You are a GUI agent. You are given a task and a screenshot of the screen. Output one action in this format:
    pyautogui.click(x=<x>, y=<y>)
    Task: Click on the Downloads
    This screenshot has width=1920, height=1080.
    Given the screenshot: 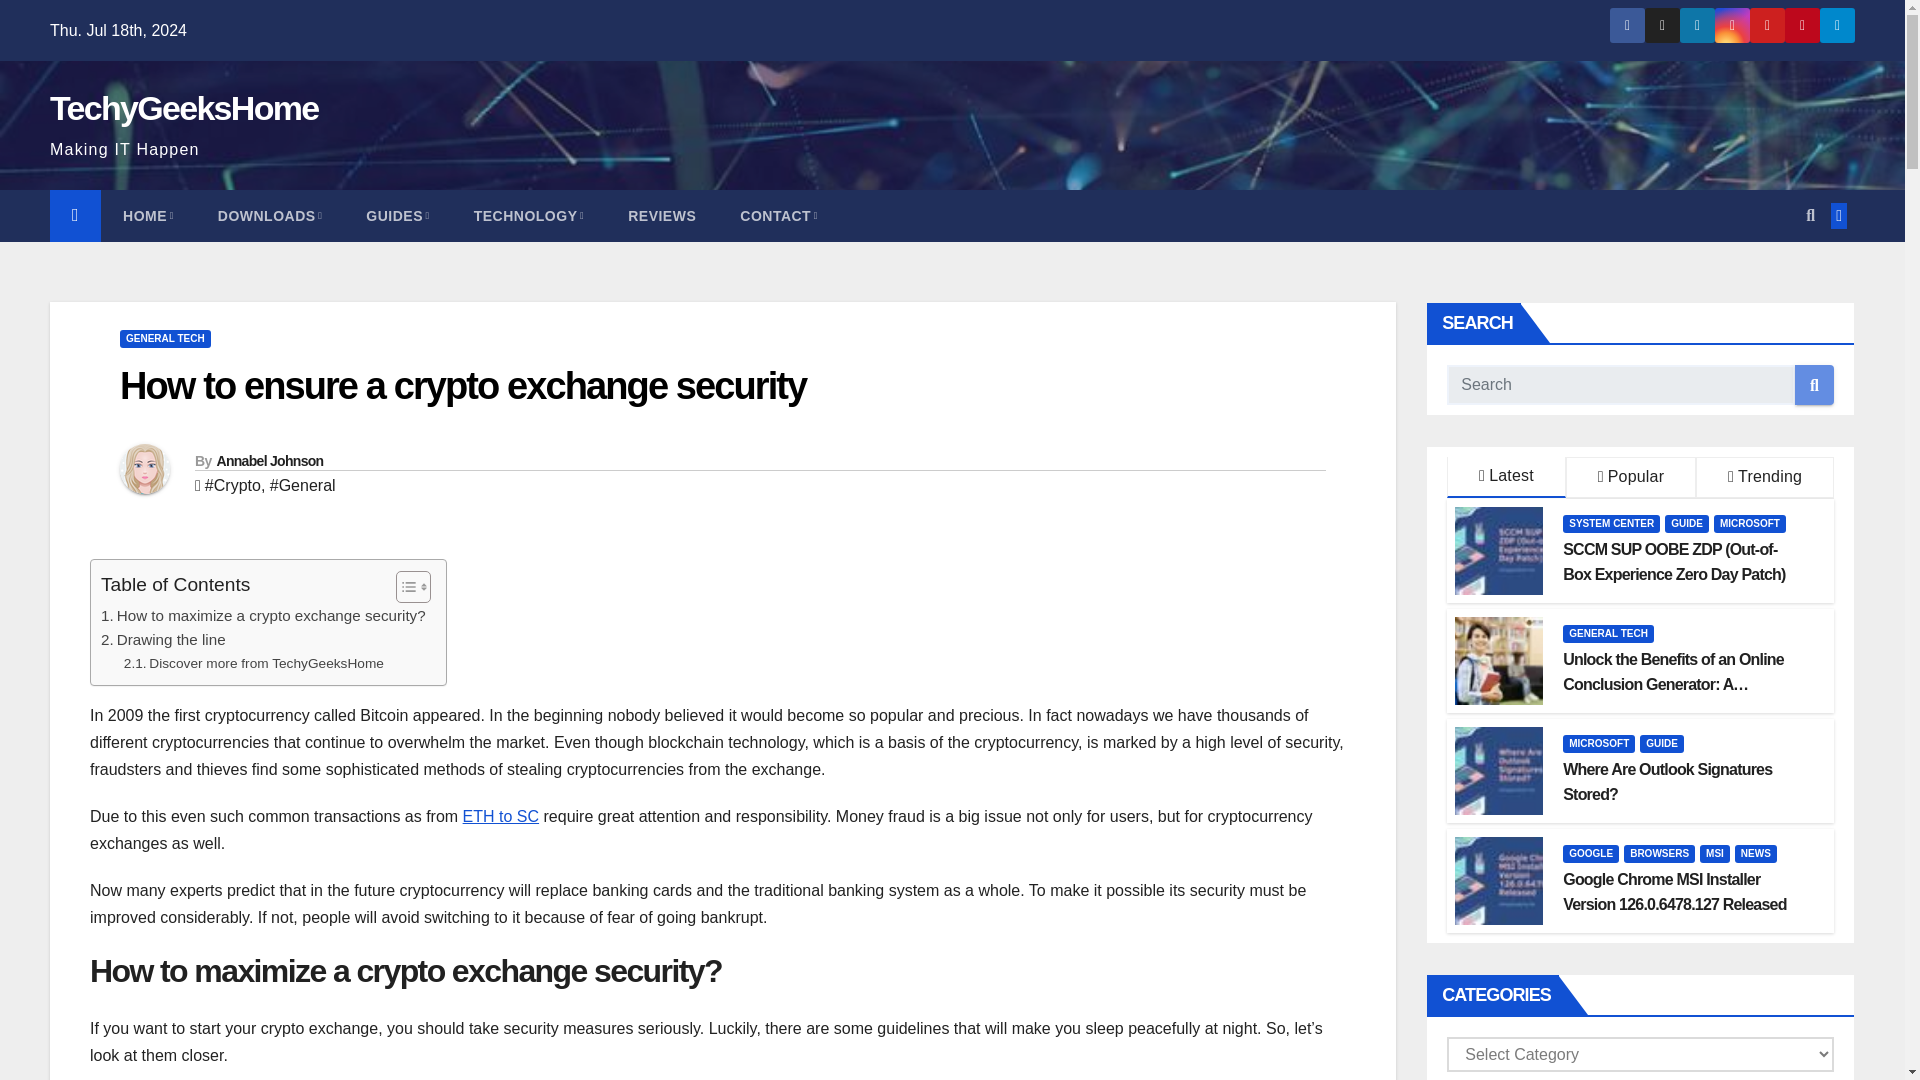 What is the action you would take?
    pyautogui.click(x=270, y=216)
    